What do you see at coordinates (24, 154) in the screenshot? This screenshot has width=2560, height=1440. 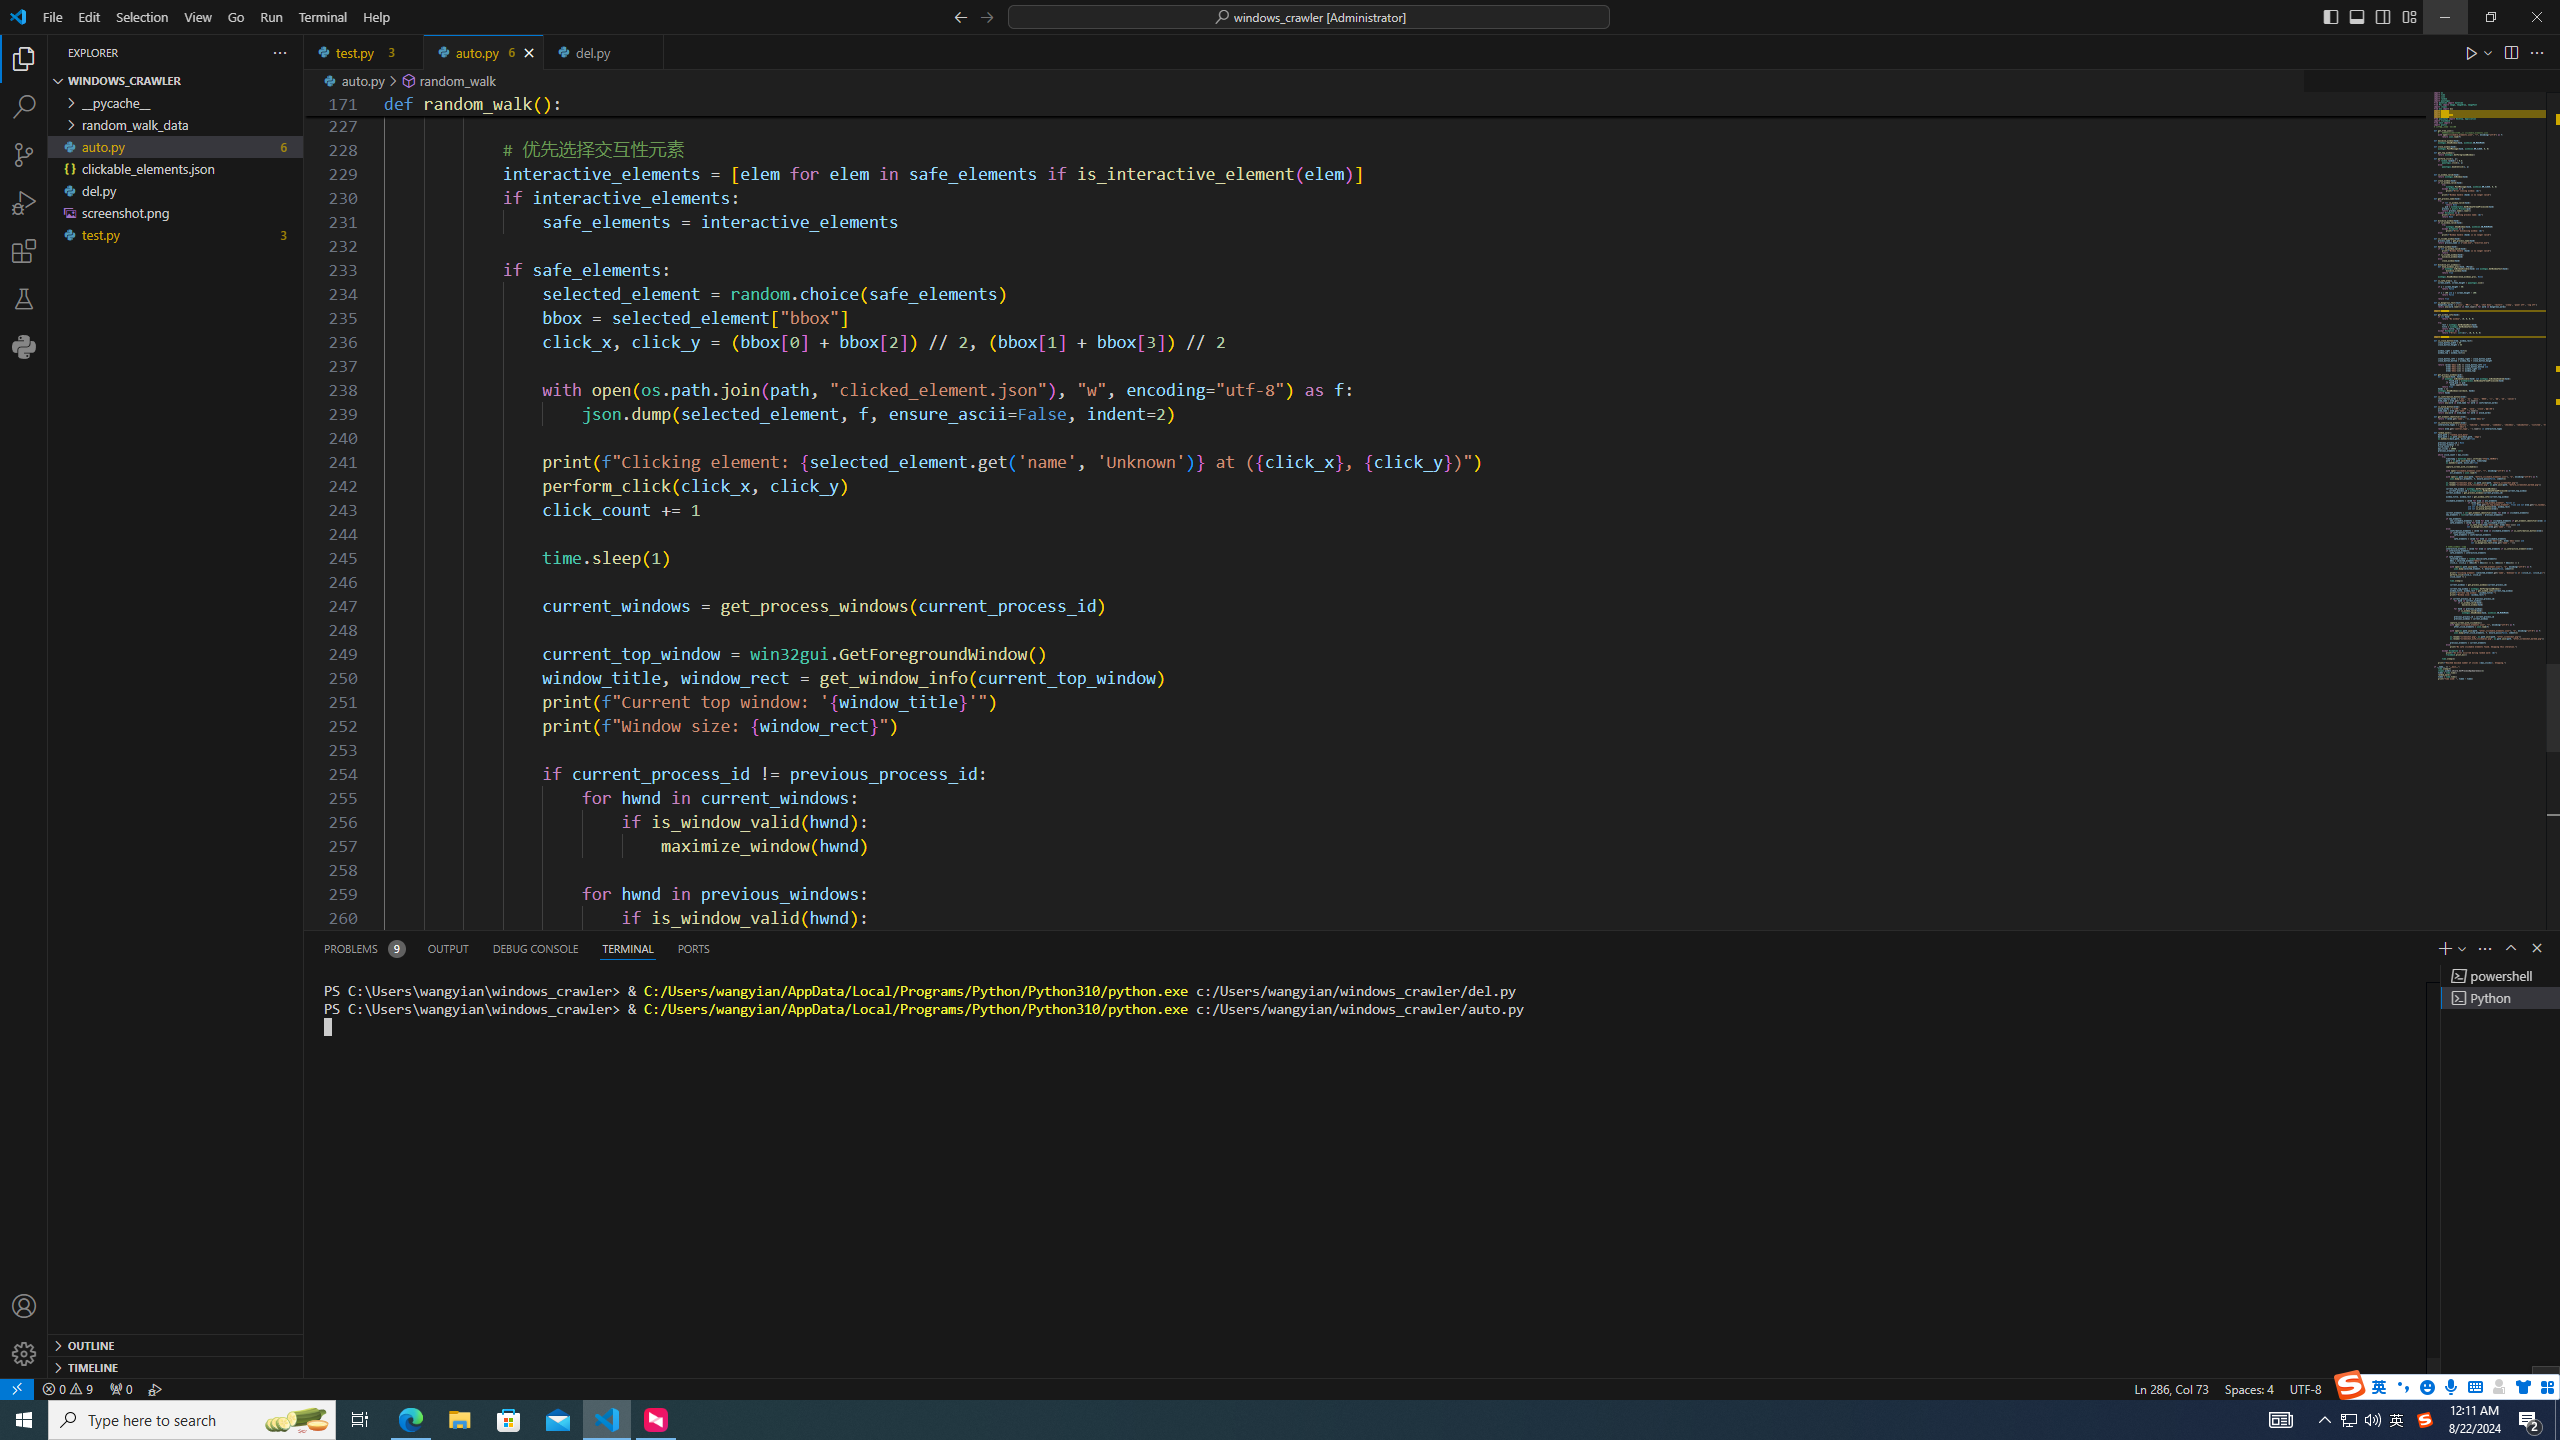 I see `Source Control (Ctrl+Shift+G)` at bounding box center [24, 154].